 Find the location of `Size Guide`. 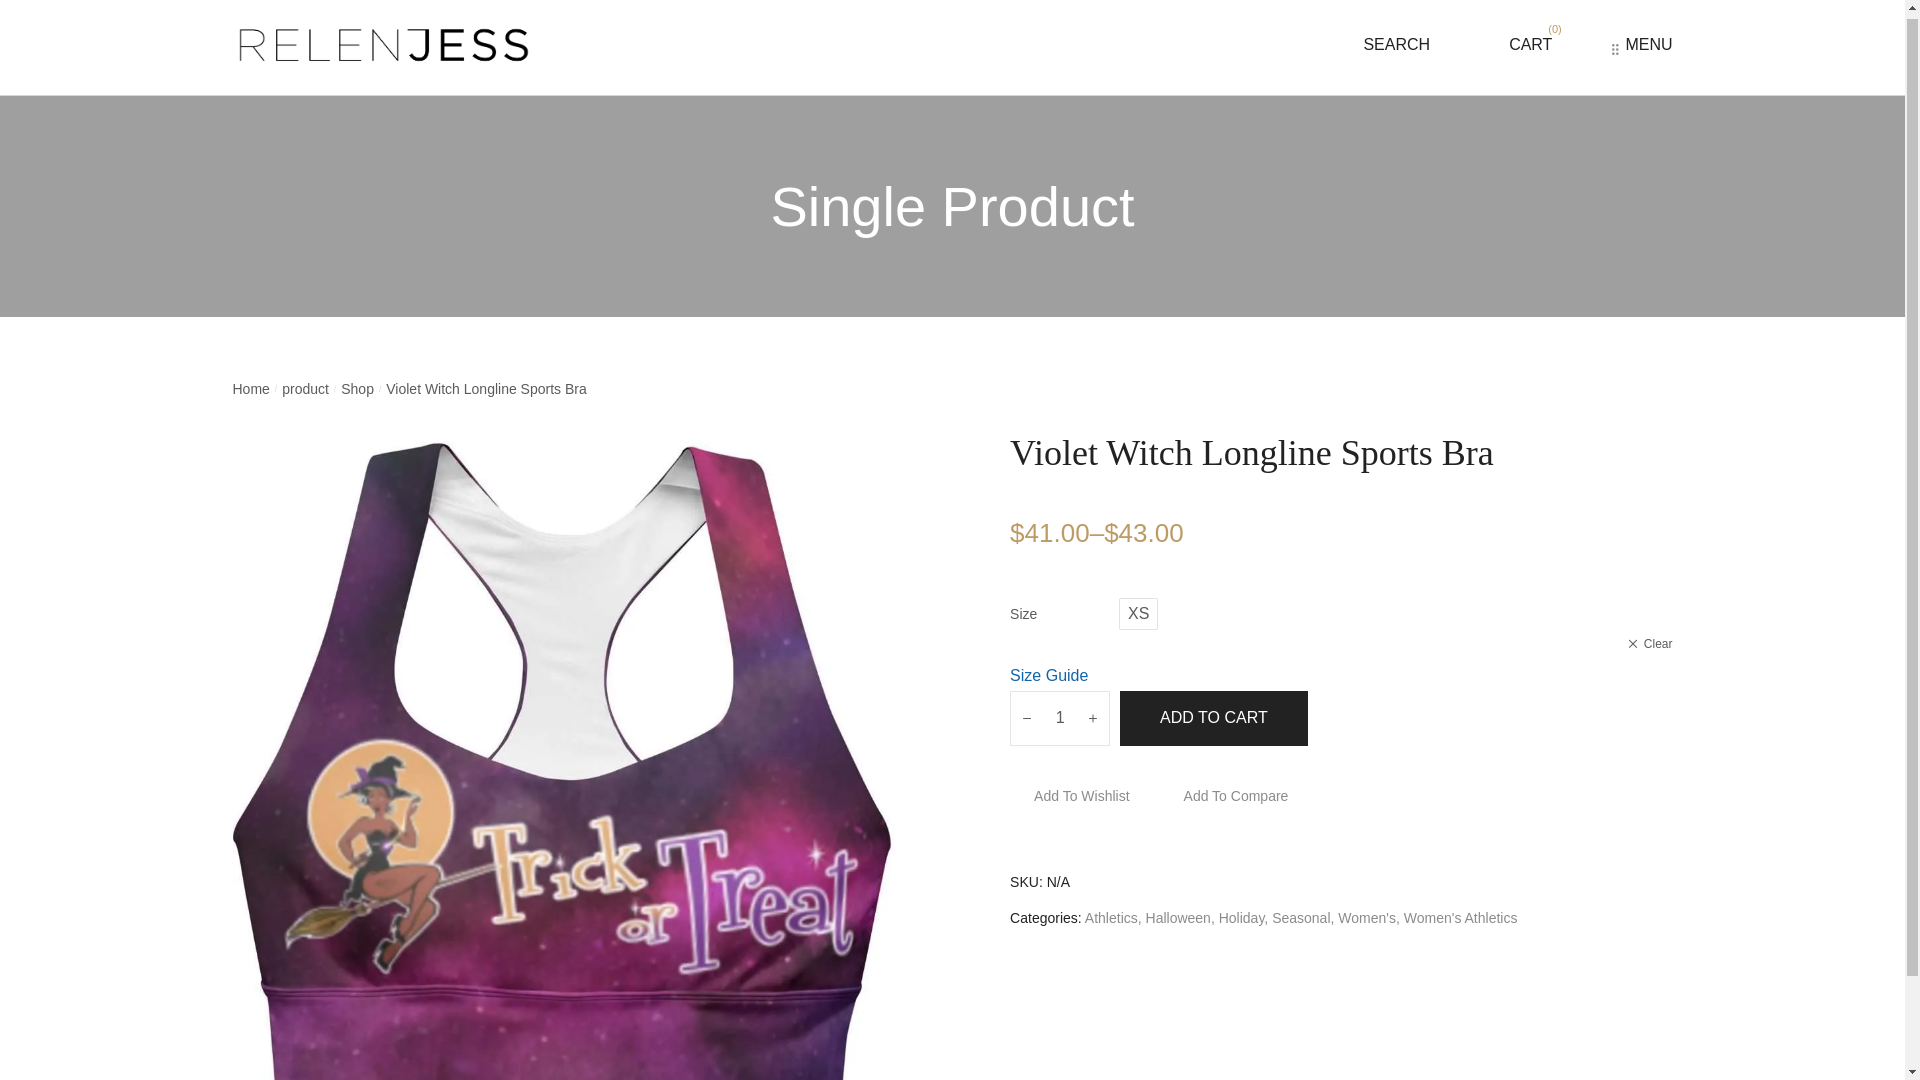

Size Guide is located at coordinates (1048, 675).